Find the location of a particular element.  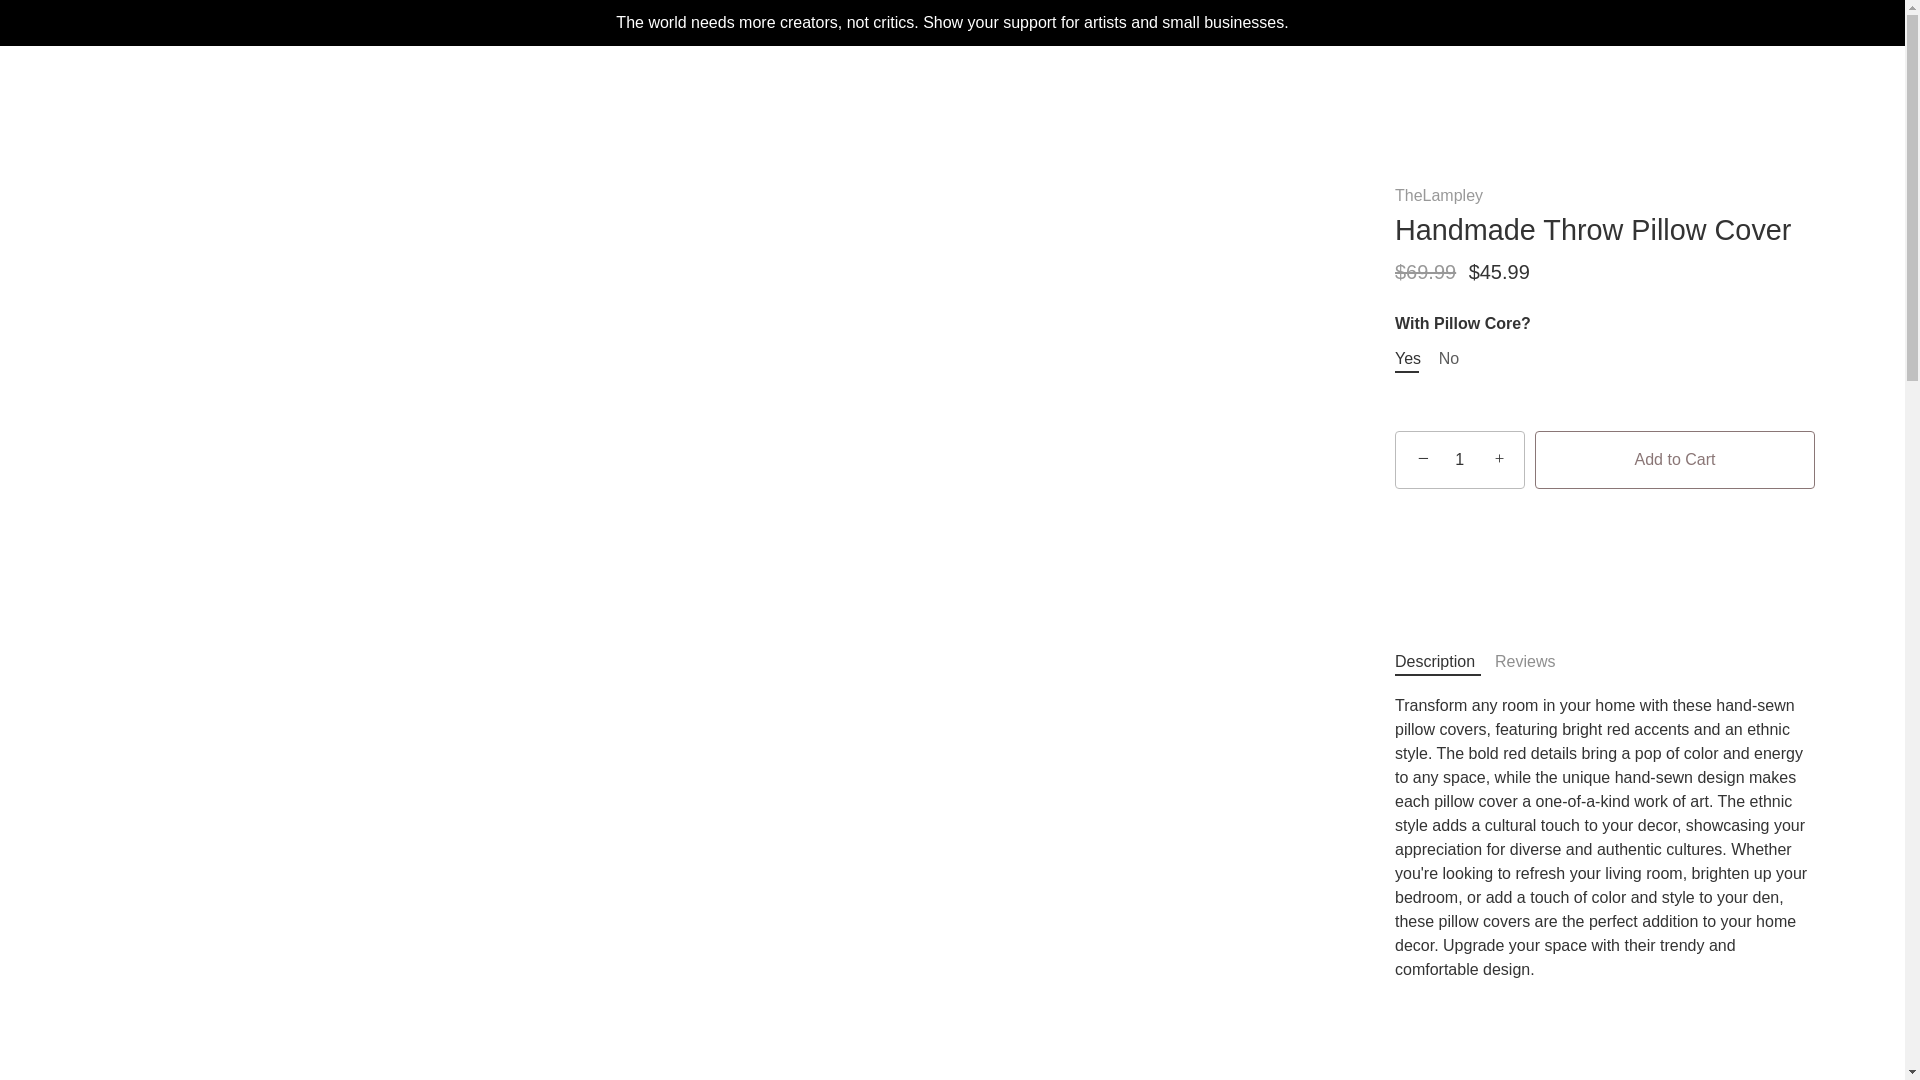

Our Story is located at coordinates (1224, 88).